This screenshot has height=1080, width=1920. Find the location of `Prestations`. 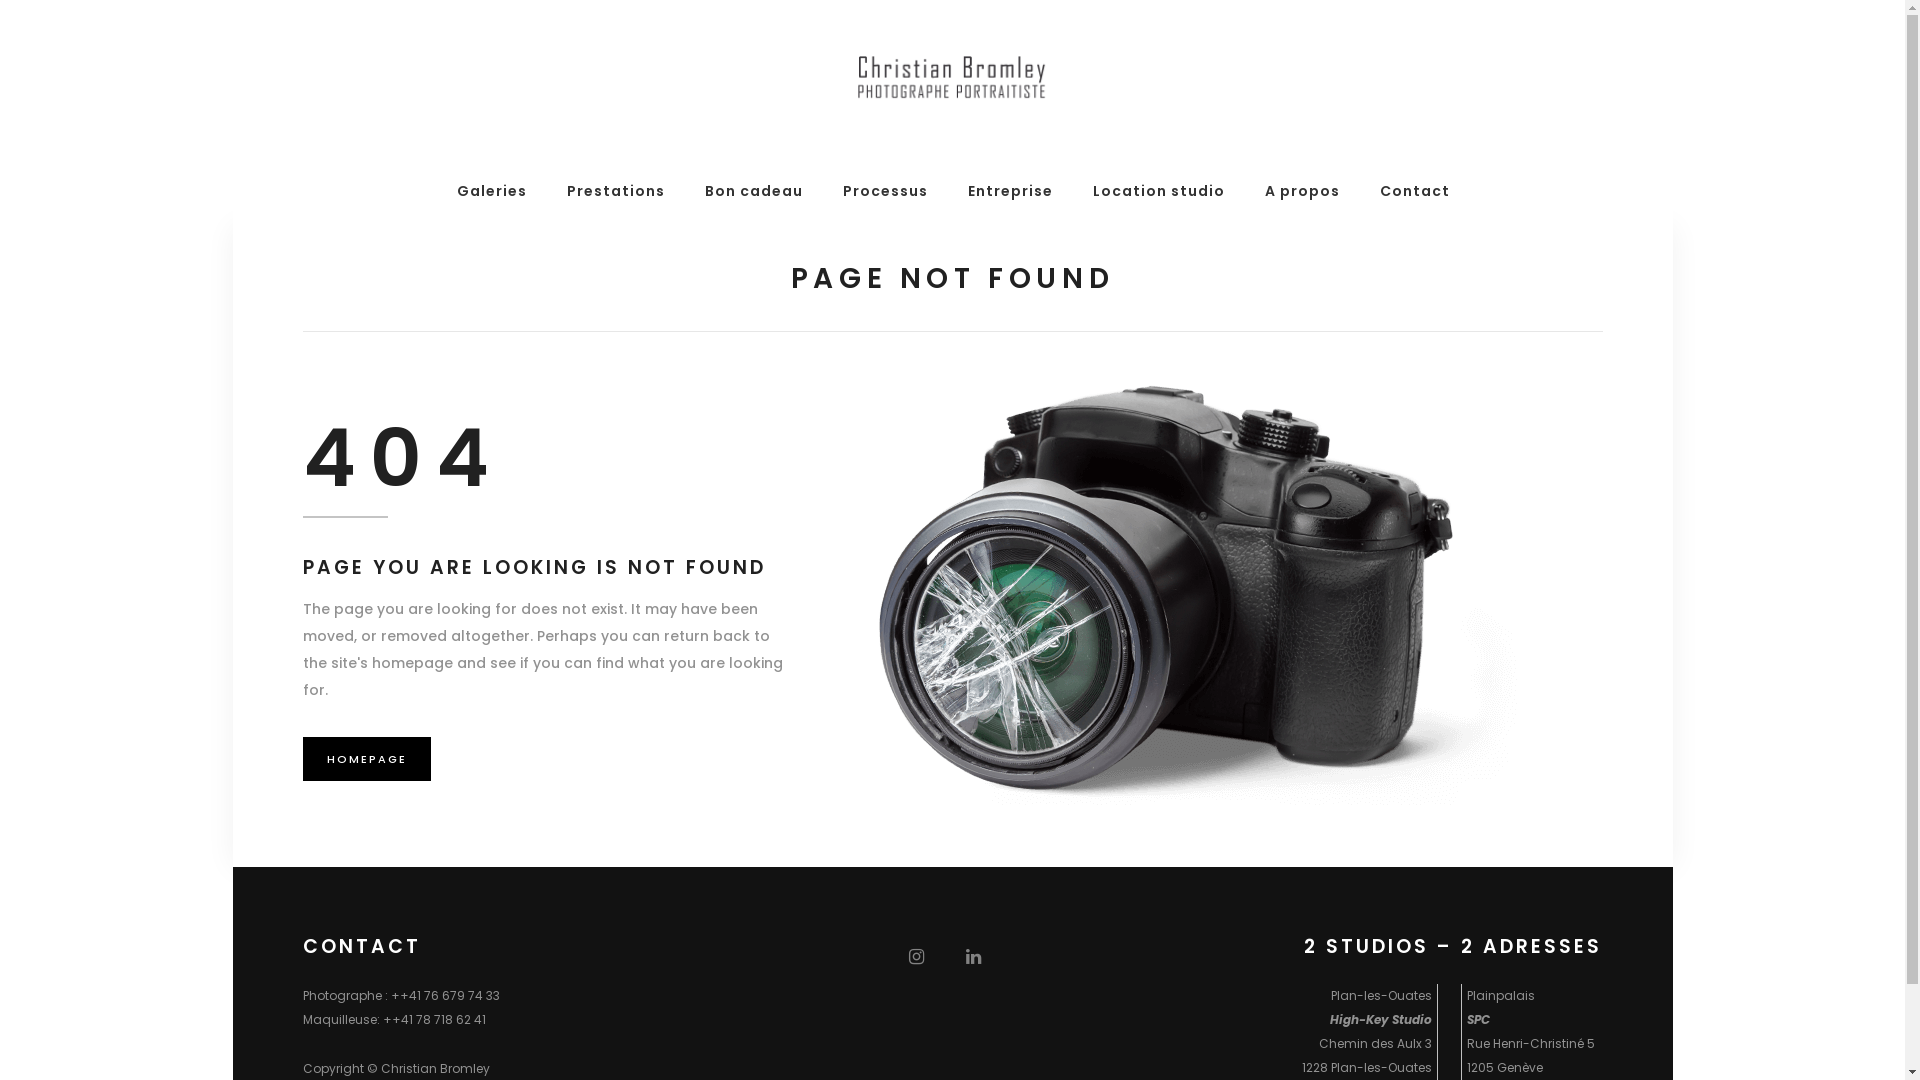

Prestations is located at coordinates (615, 191).